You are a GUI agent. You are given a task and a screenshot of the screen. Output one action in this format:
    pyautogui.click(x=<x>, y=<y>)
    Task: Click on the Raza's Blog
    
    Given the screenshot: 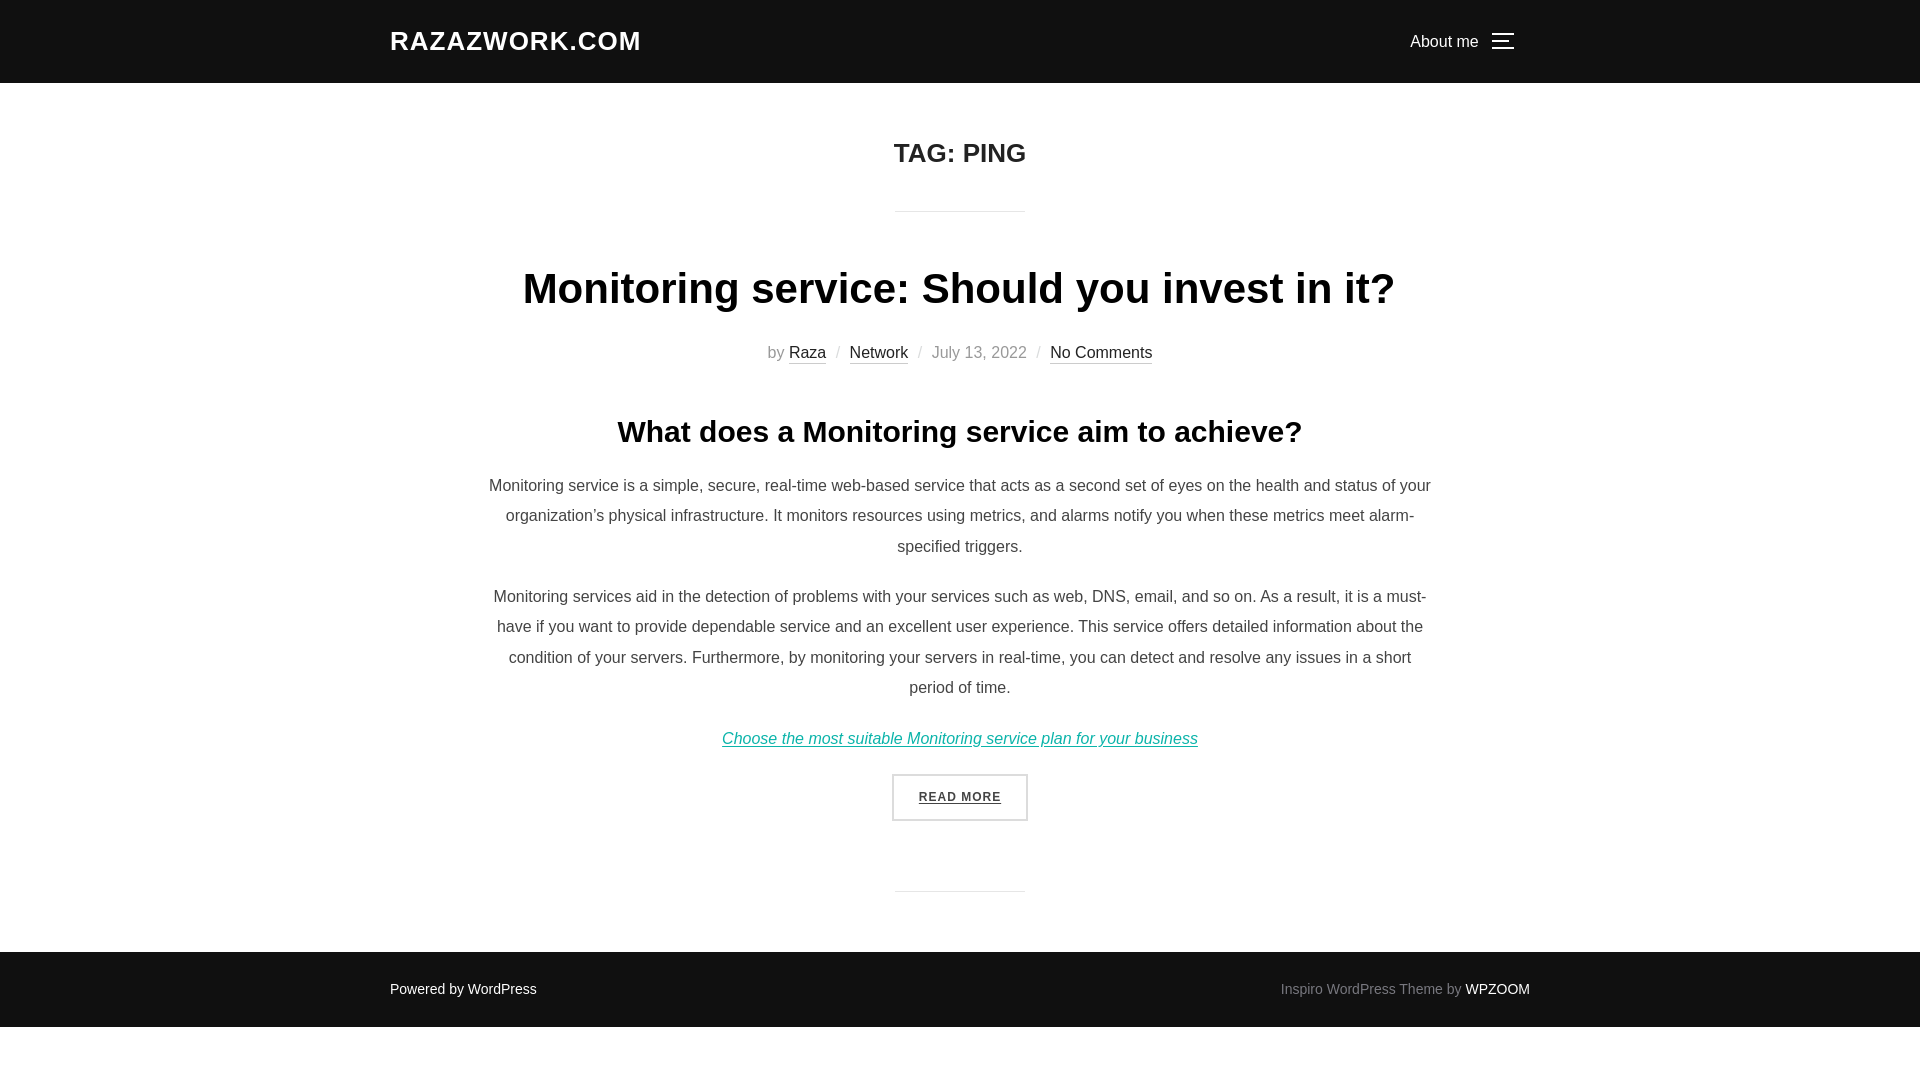 What is the action you would take?
    pyautogui.click(x=515, y=41)
    